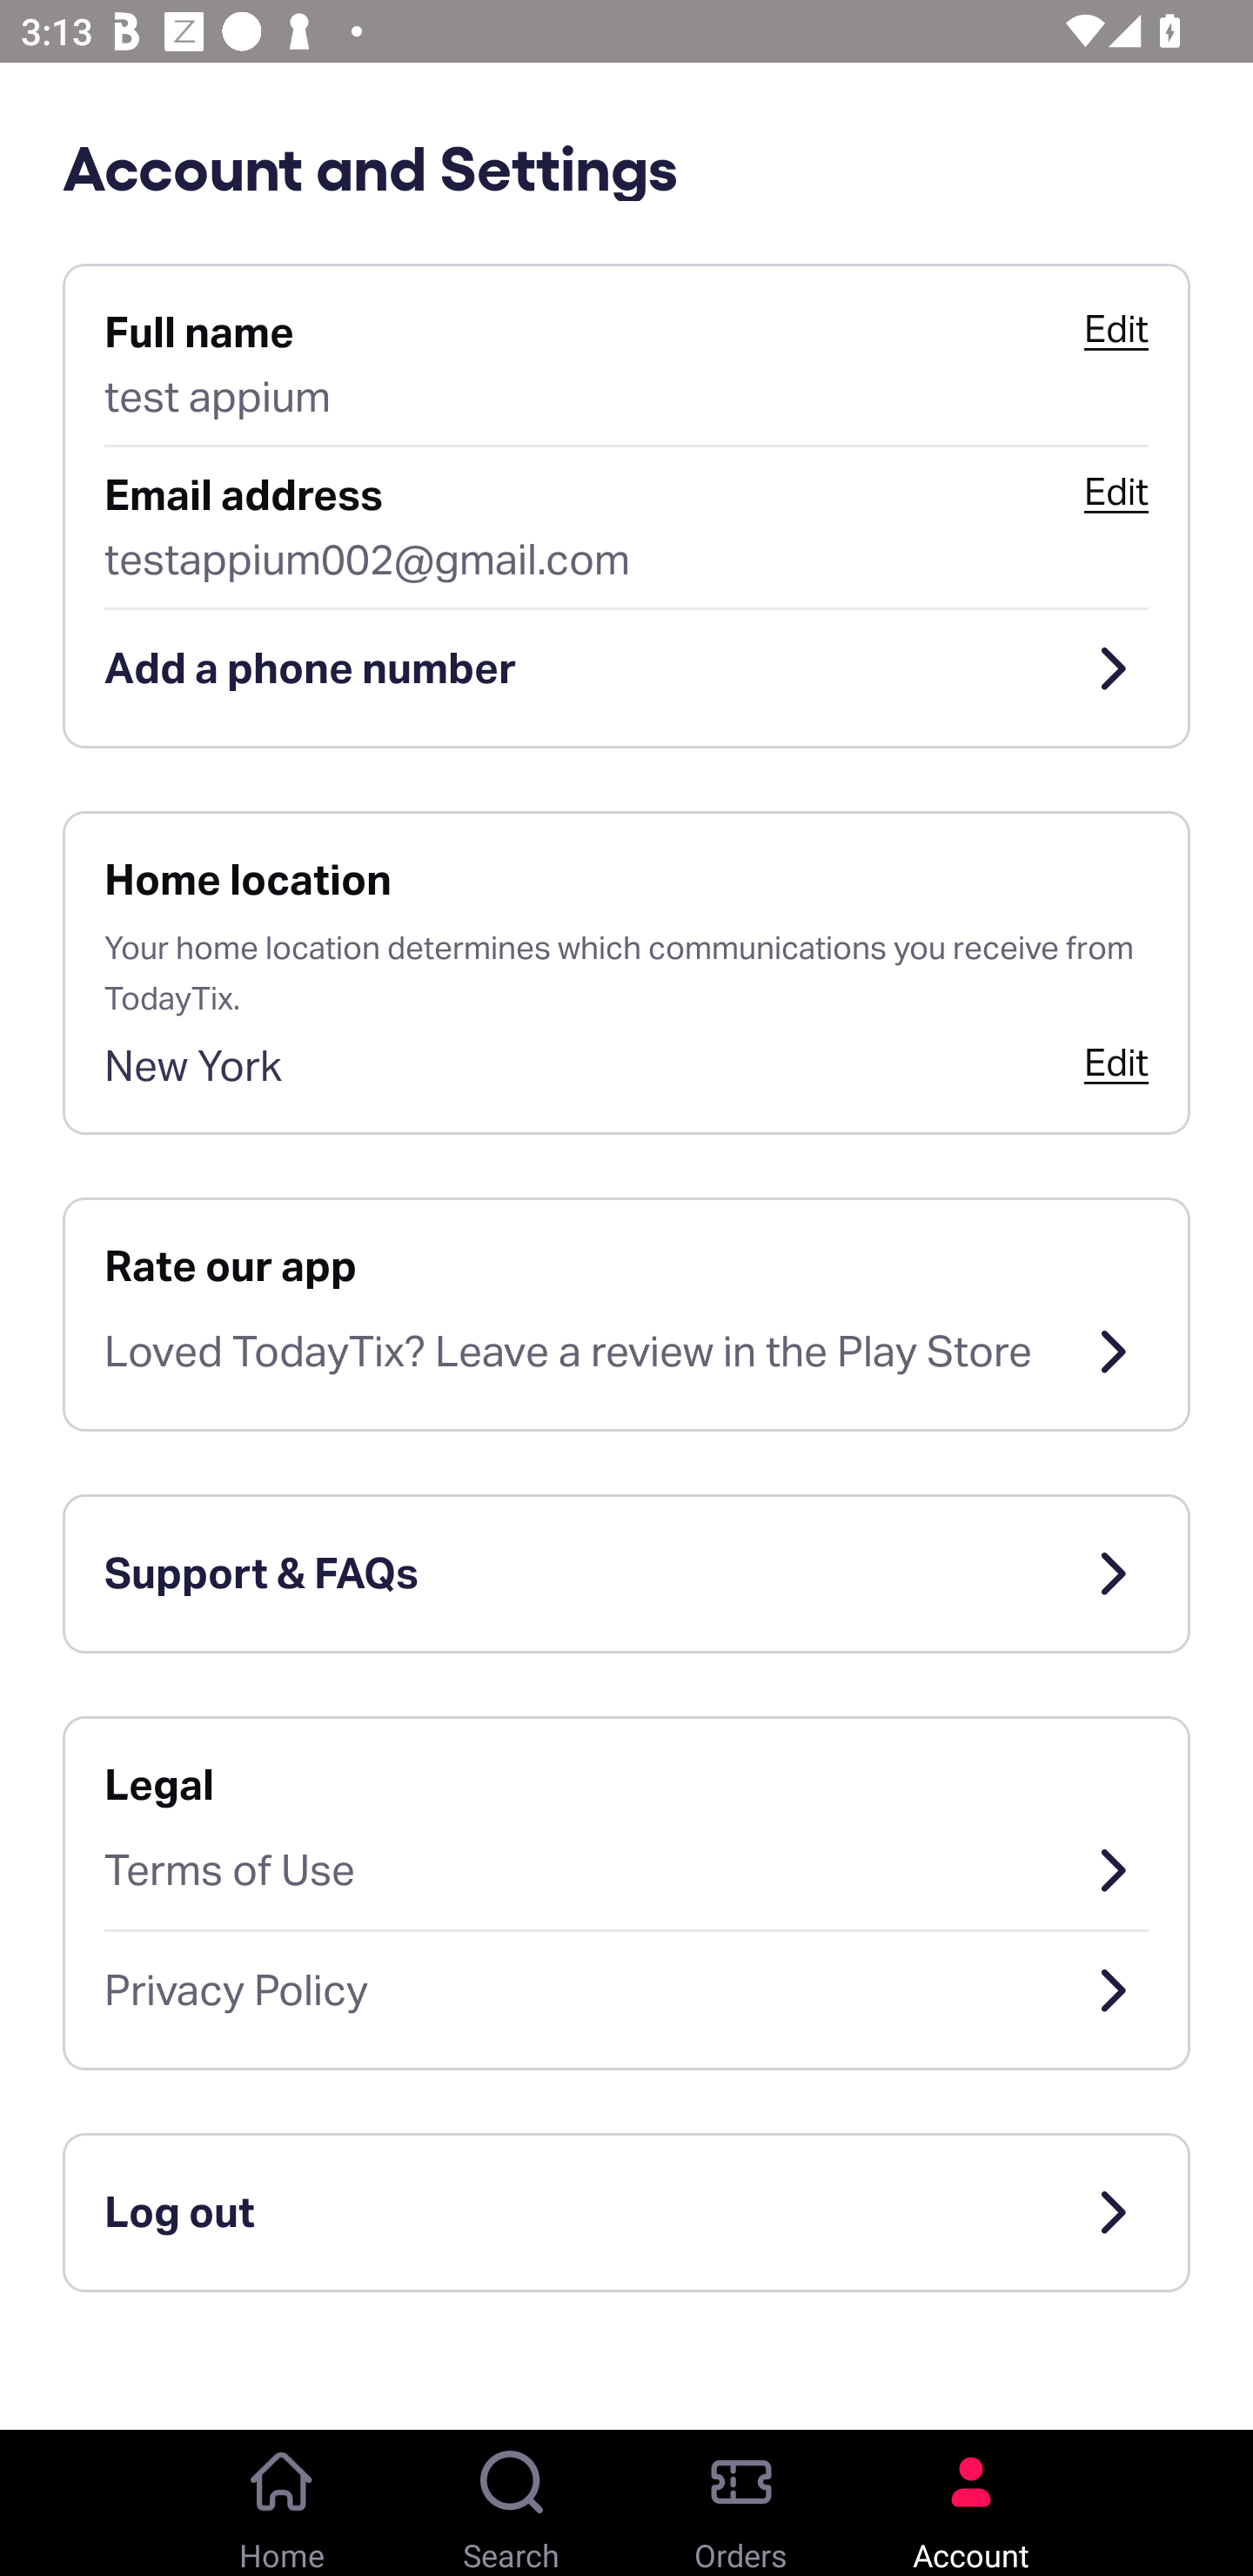 This screenshot has height=2576, width=1253. What do you see at coordinates (626, 668) in the screenshot?
I see `Add a phone number` at bounding box center [626, 668].